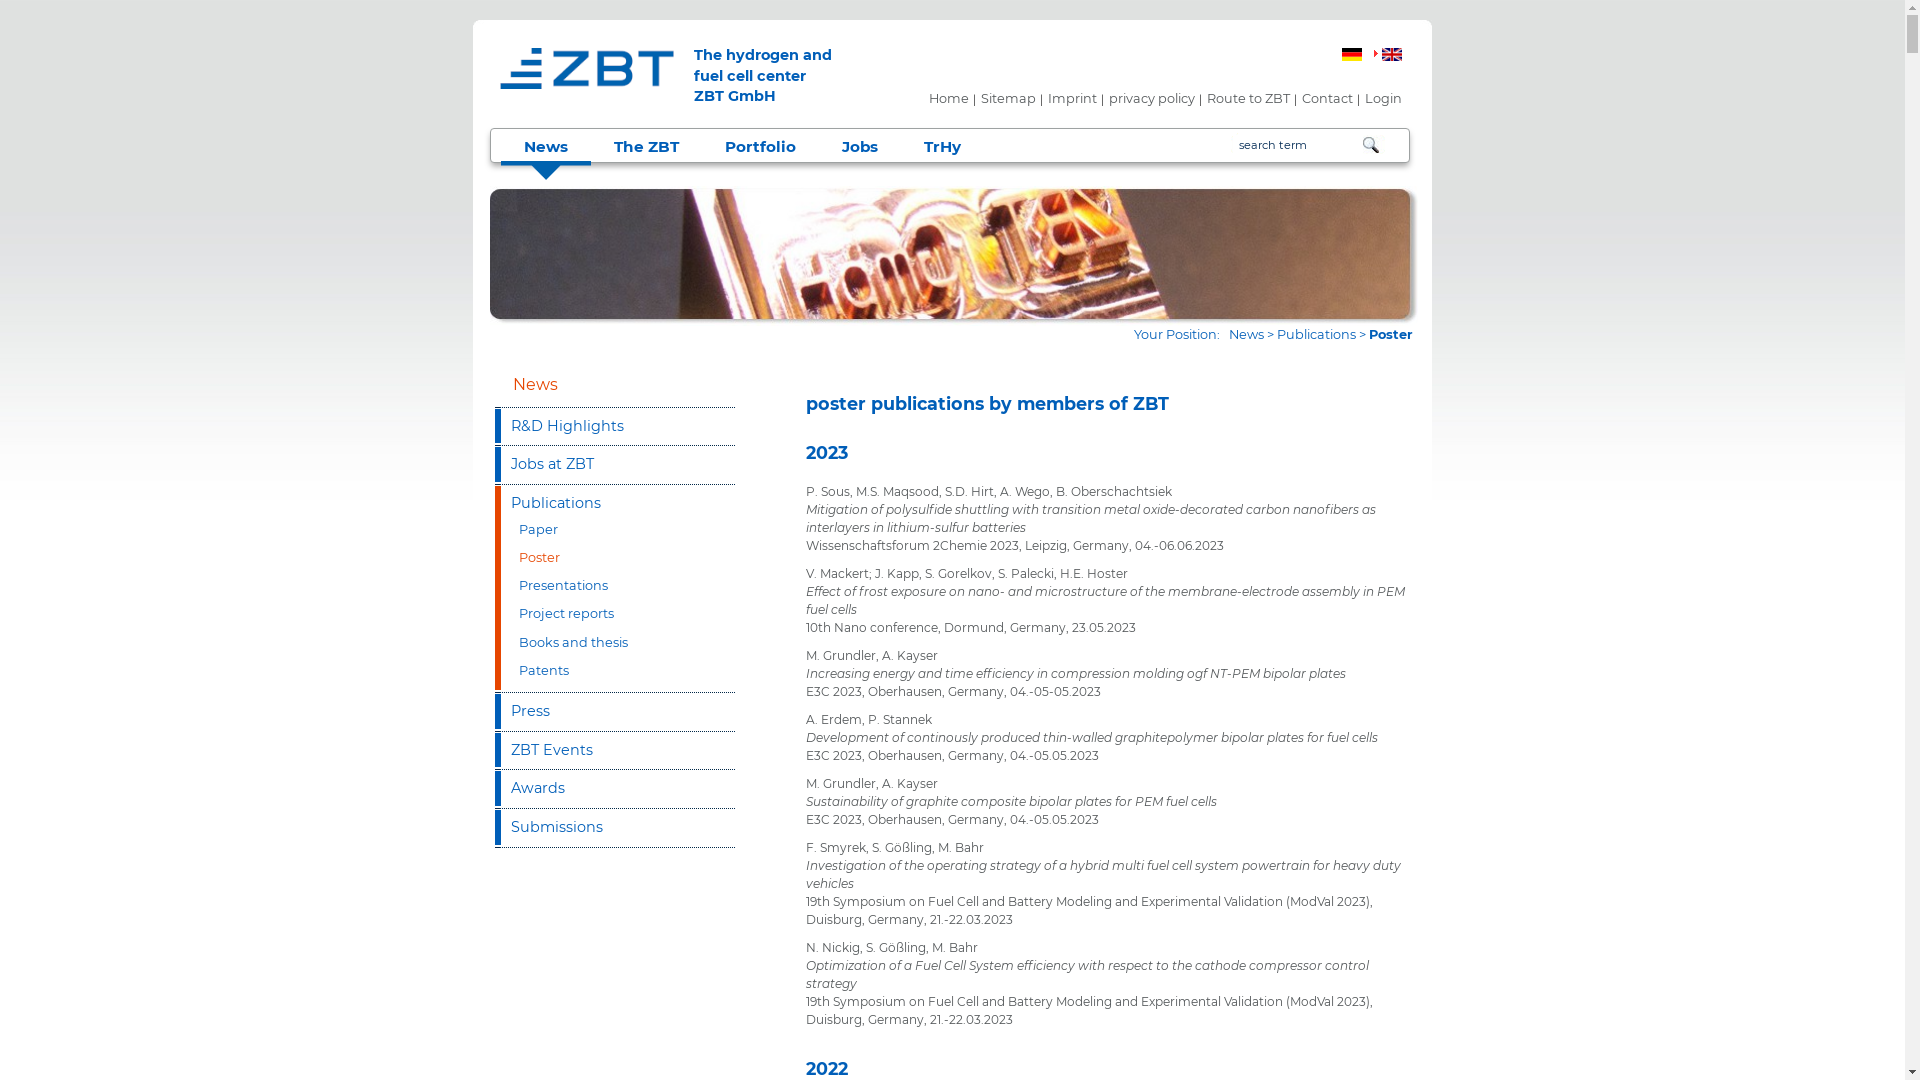 The image size is (1920, 1080). Describe the element at coordinates (607, 828) in the screenshot. I see `Submissions` at that location.